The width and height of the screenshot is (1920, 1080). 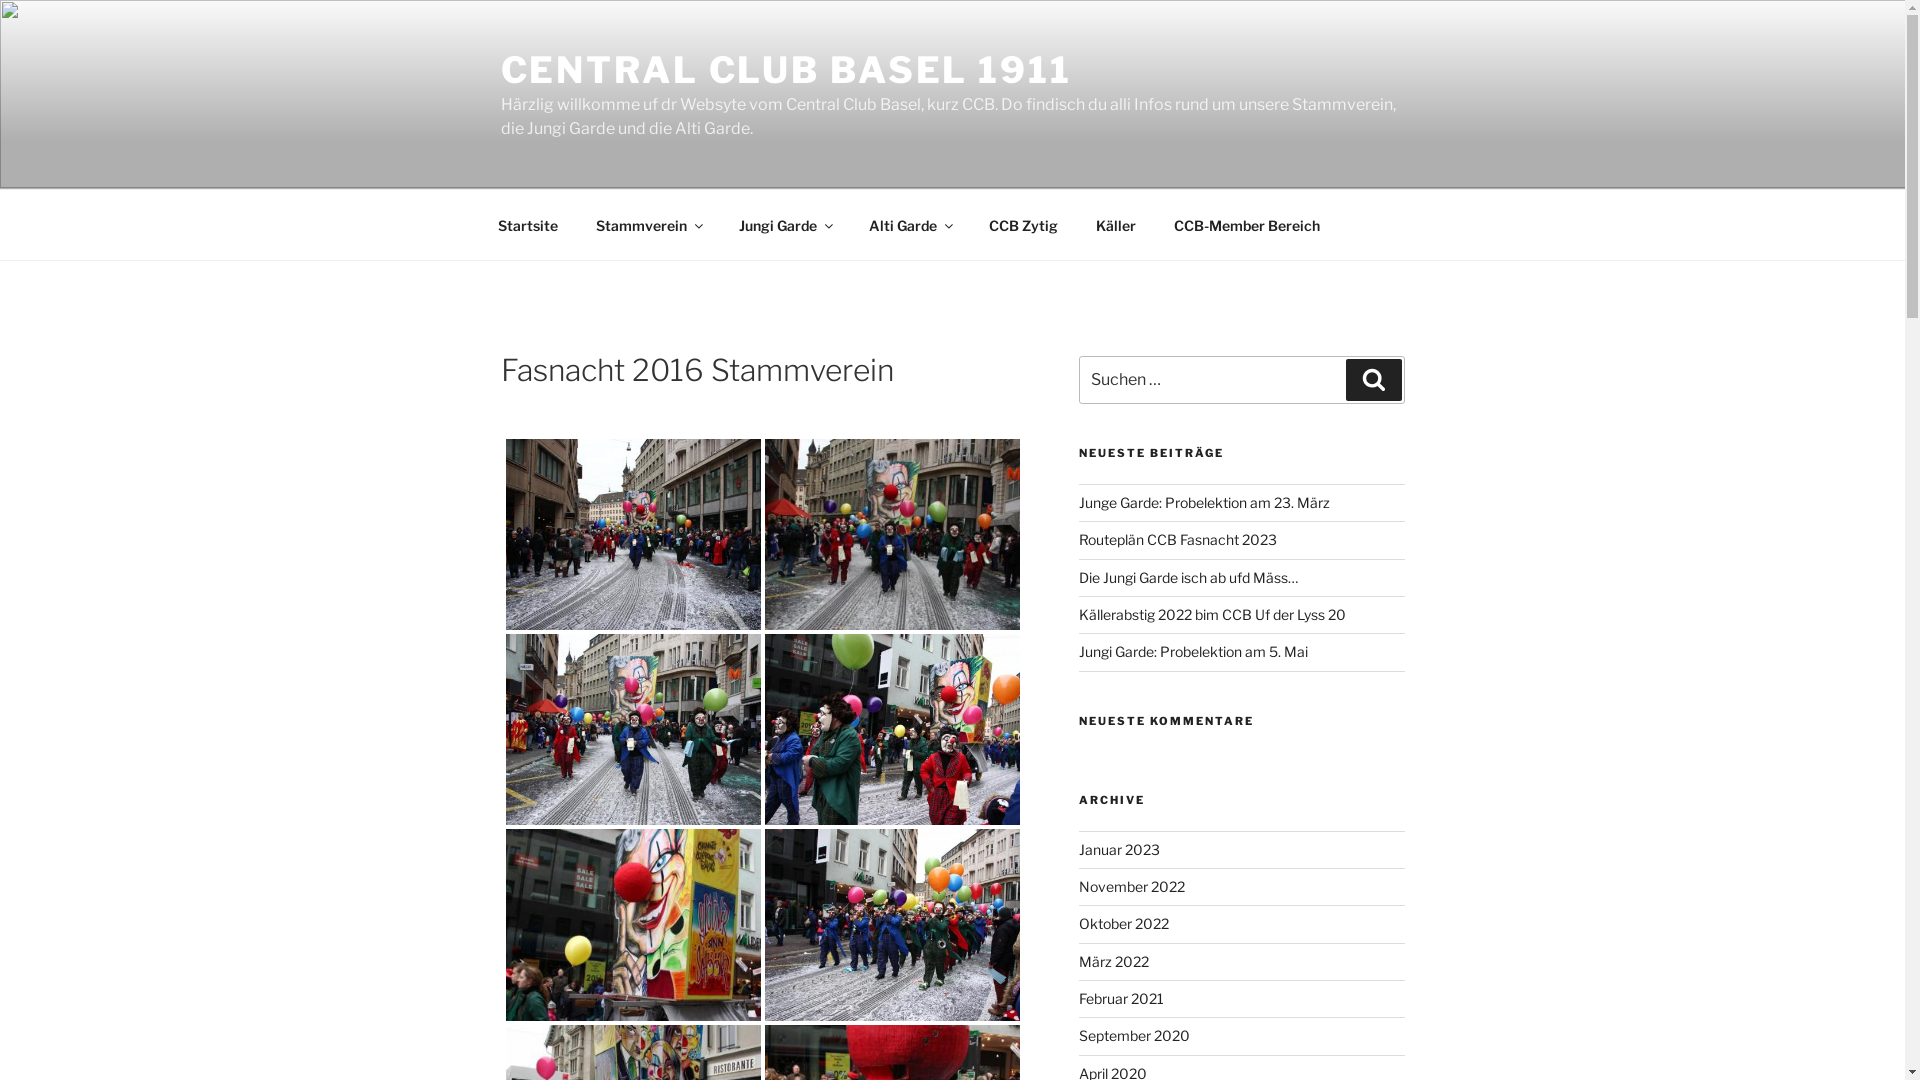 What do you see at coordinates (1122, 998) in the screenshot?
I see `Februar 2021` at bounding box center [1122, 998].